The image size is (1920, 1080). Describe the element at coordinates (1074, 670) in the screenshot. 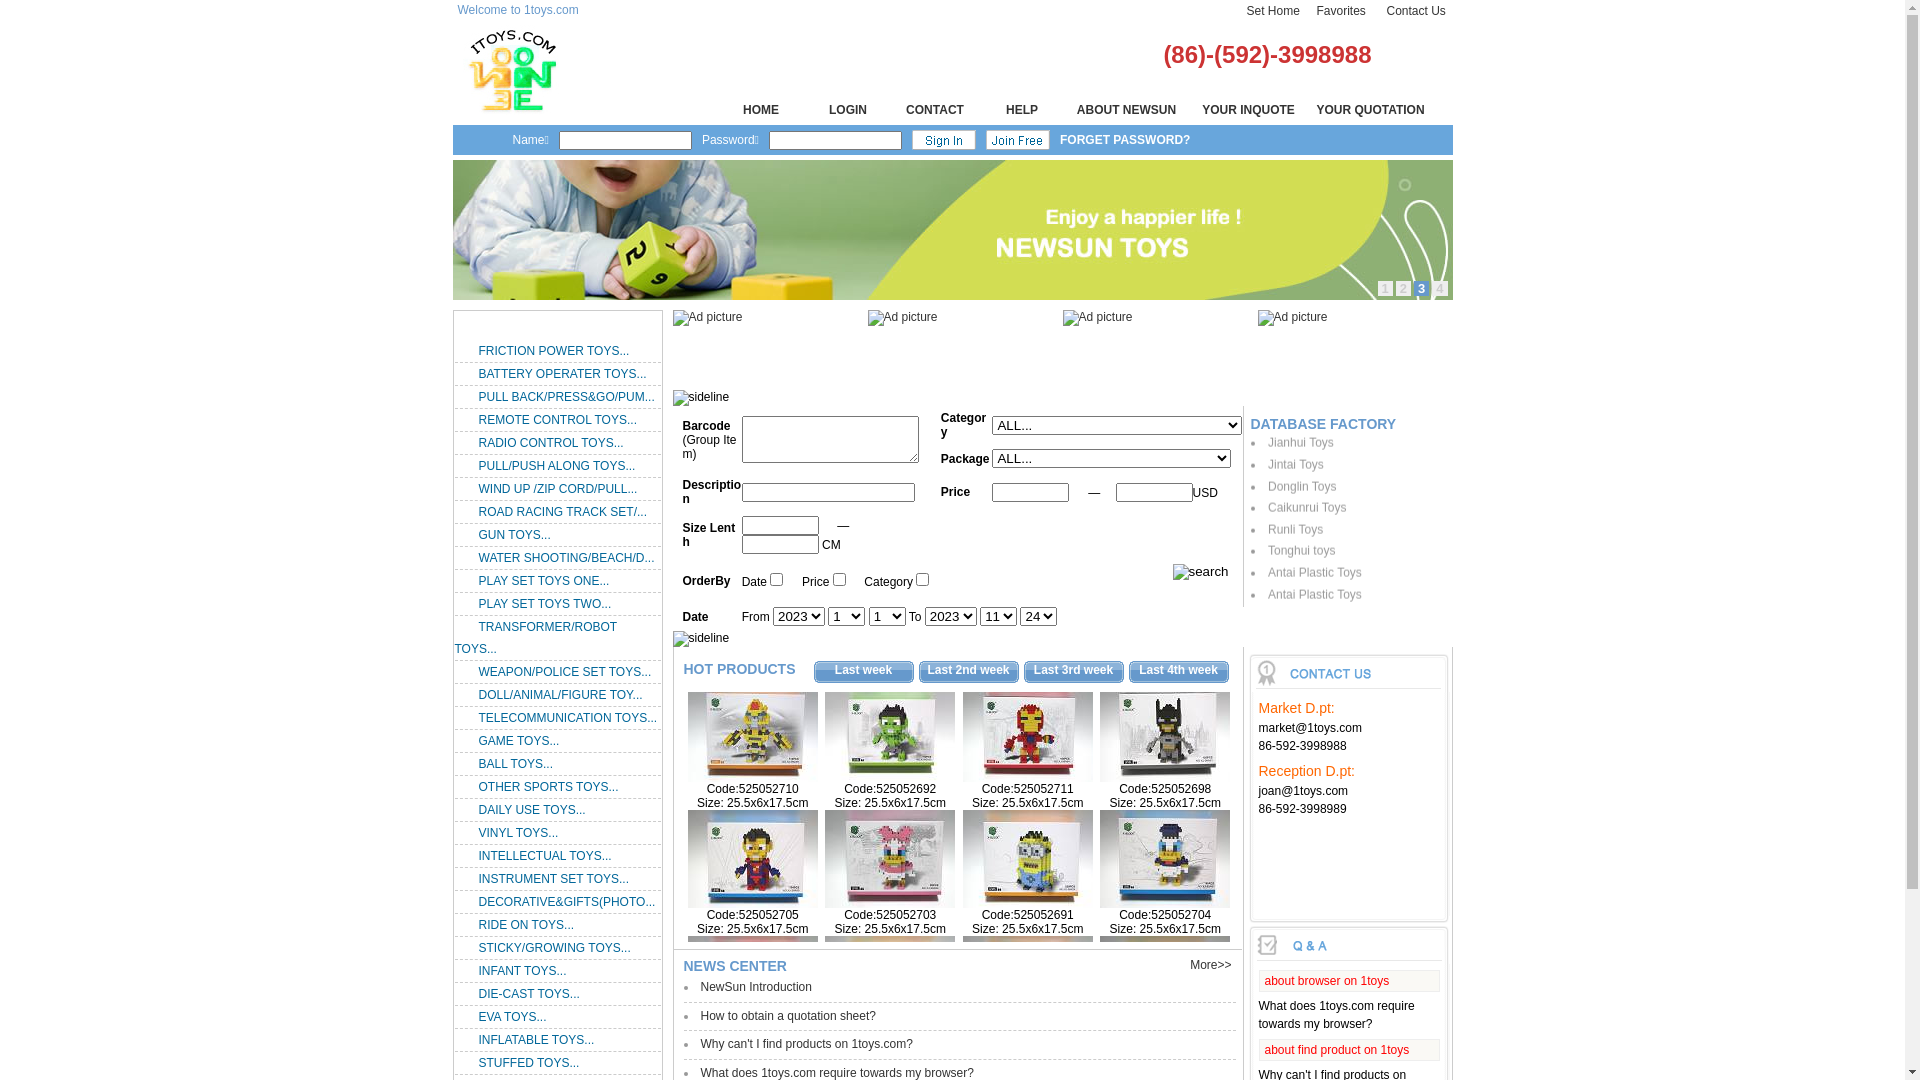

I see `Last 3rd week` at that location.